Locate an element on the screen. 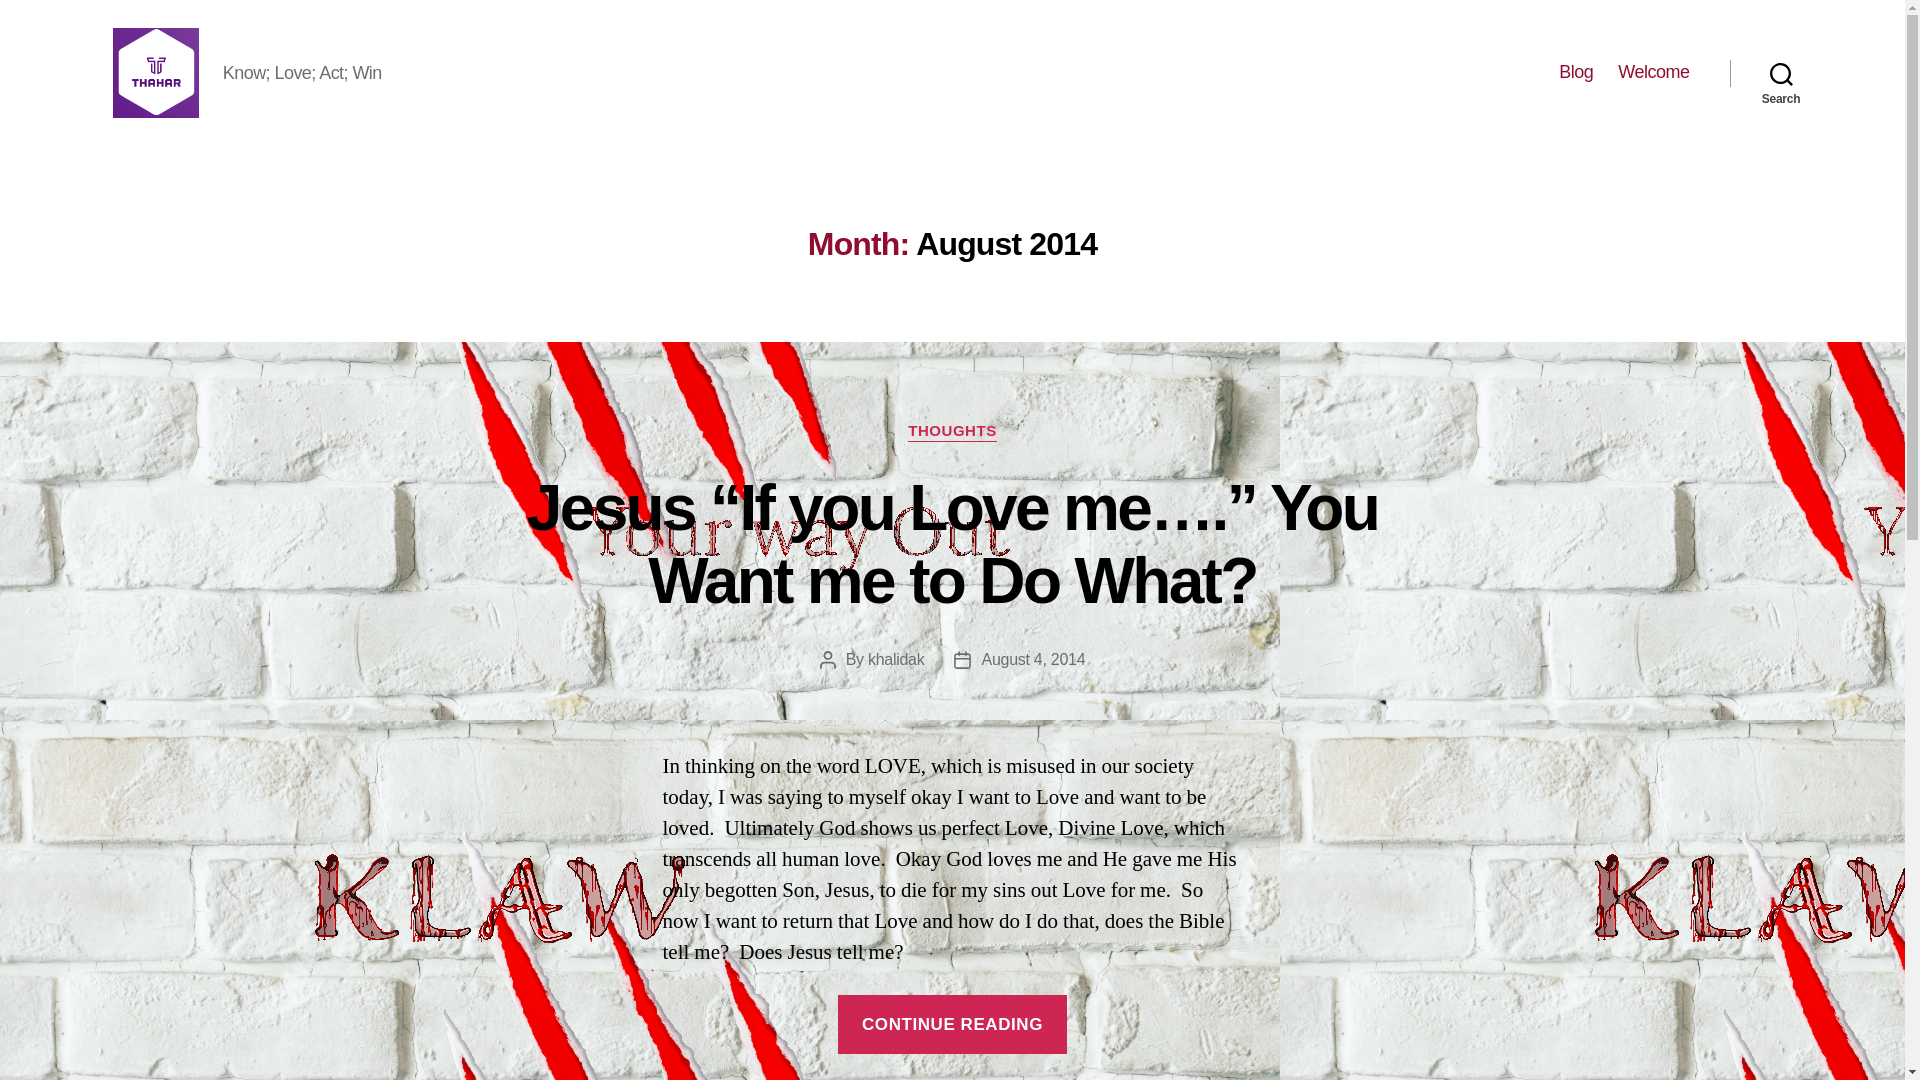  Blog is located at coordinates (1576, 72).